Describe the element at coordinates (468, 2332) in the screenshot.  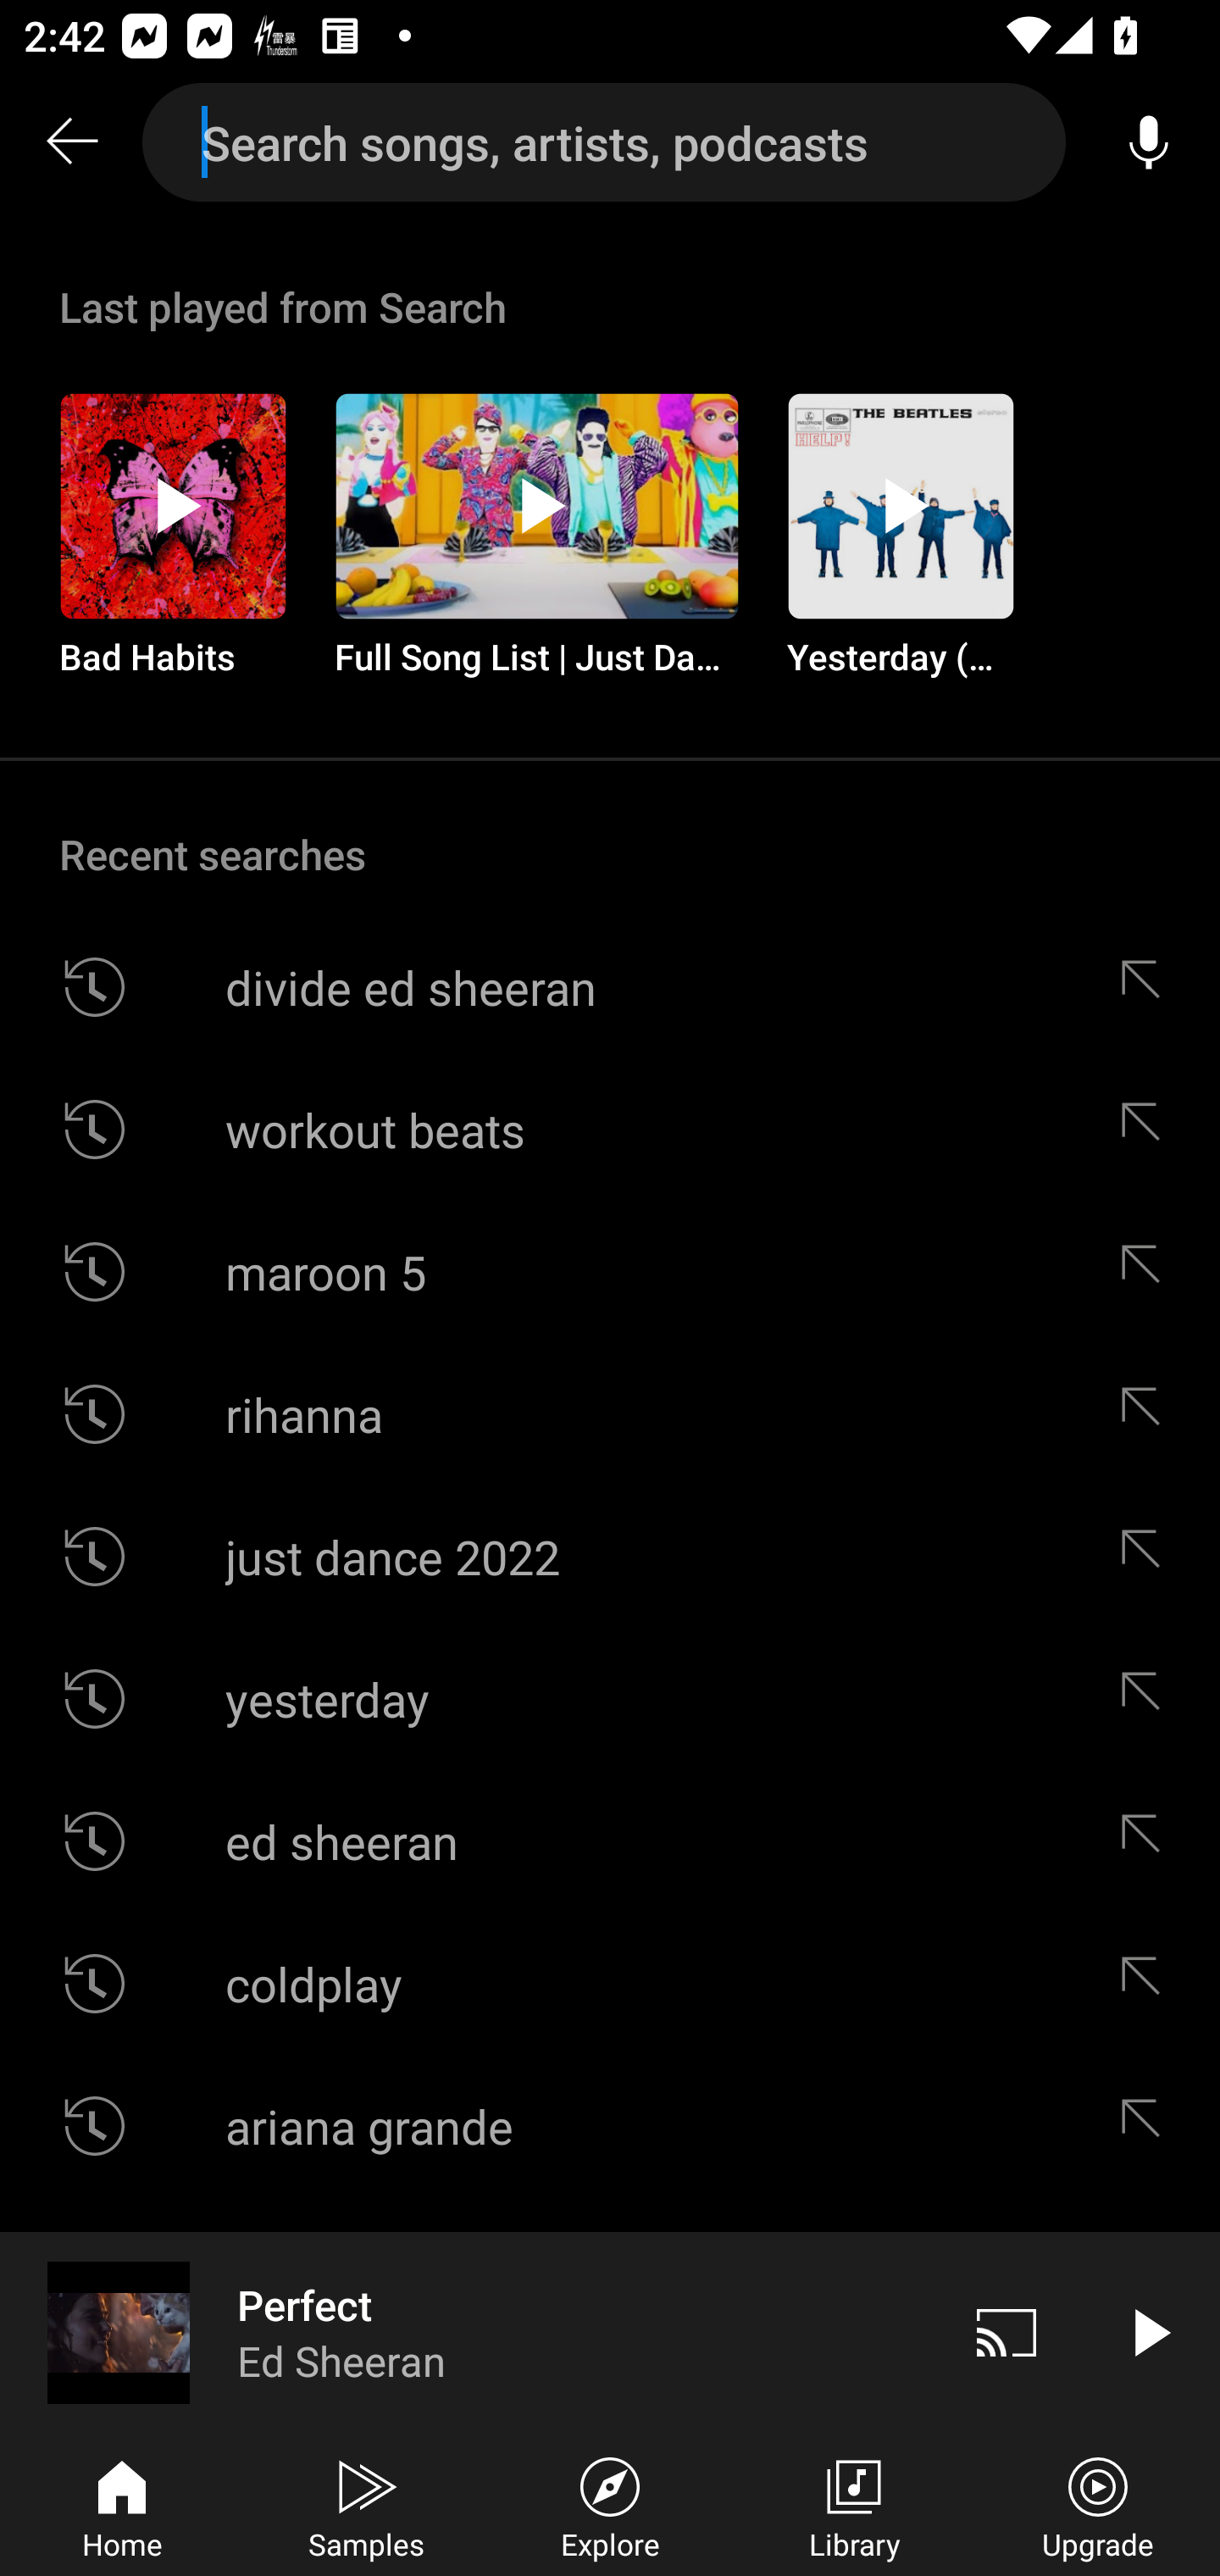
I see `Perfect Ed Sheeran` at that location.